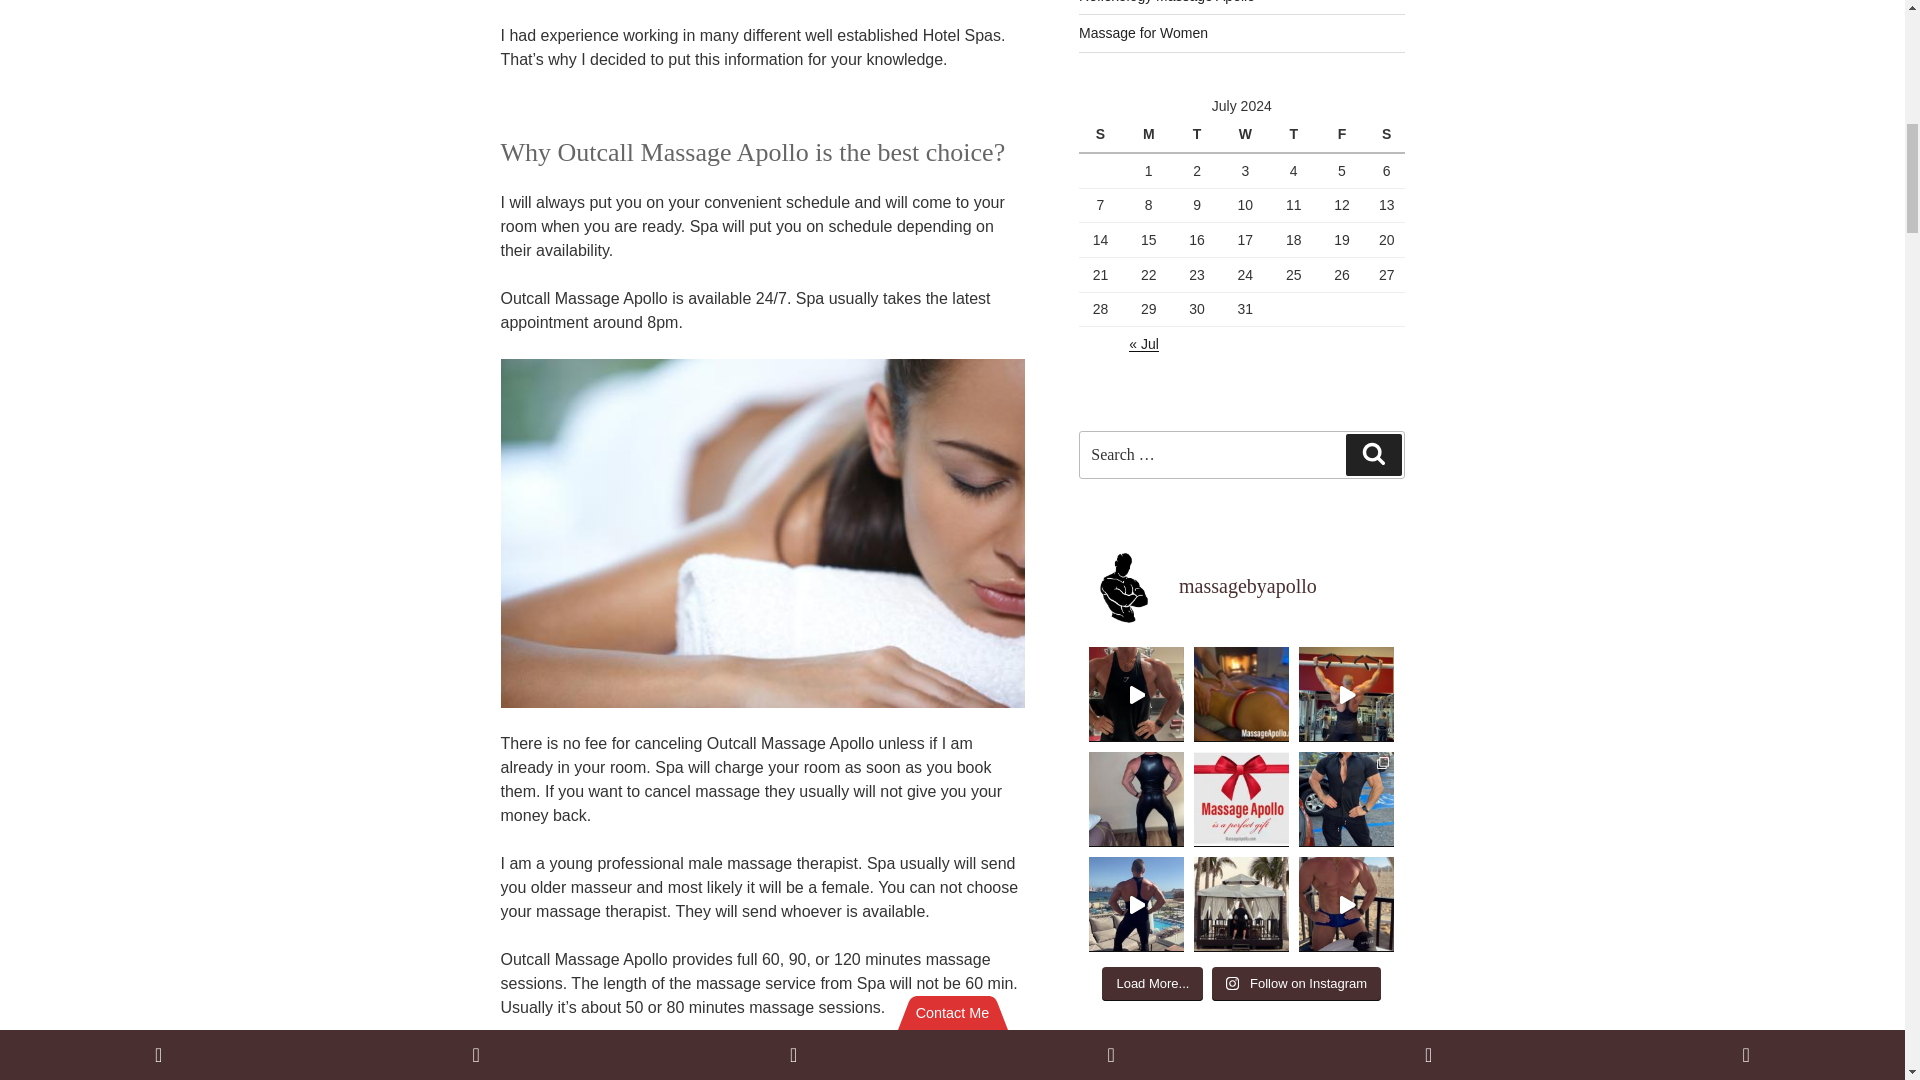  What do you see at coordinates (1296, 134) in the screenshot?
I see `Thursday` at bounding box center [1296, 134].